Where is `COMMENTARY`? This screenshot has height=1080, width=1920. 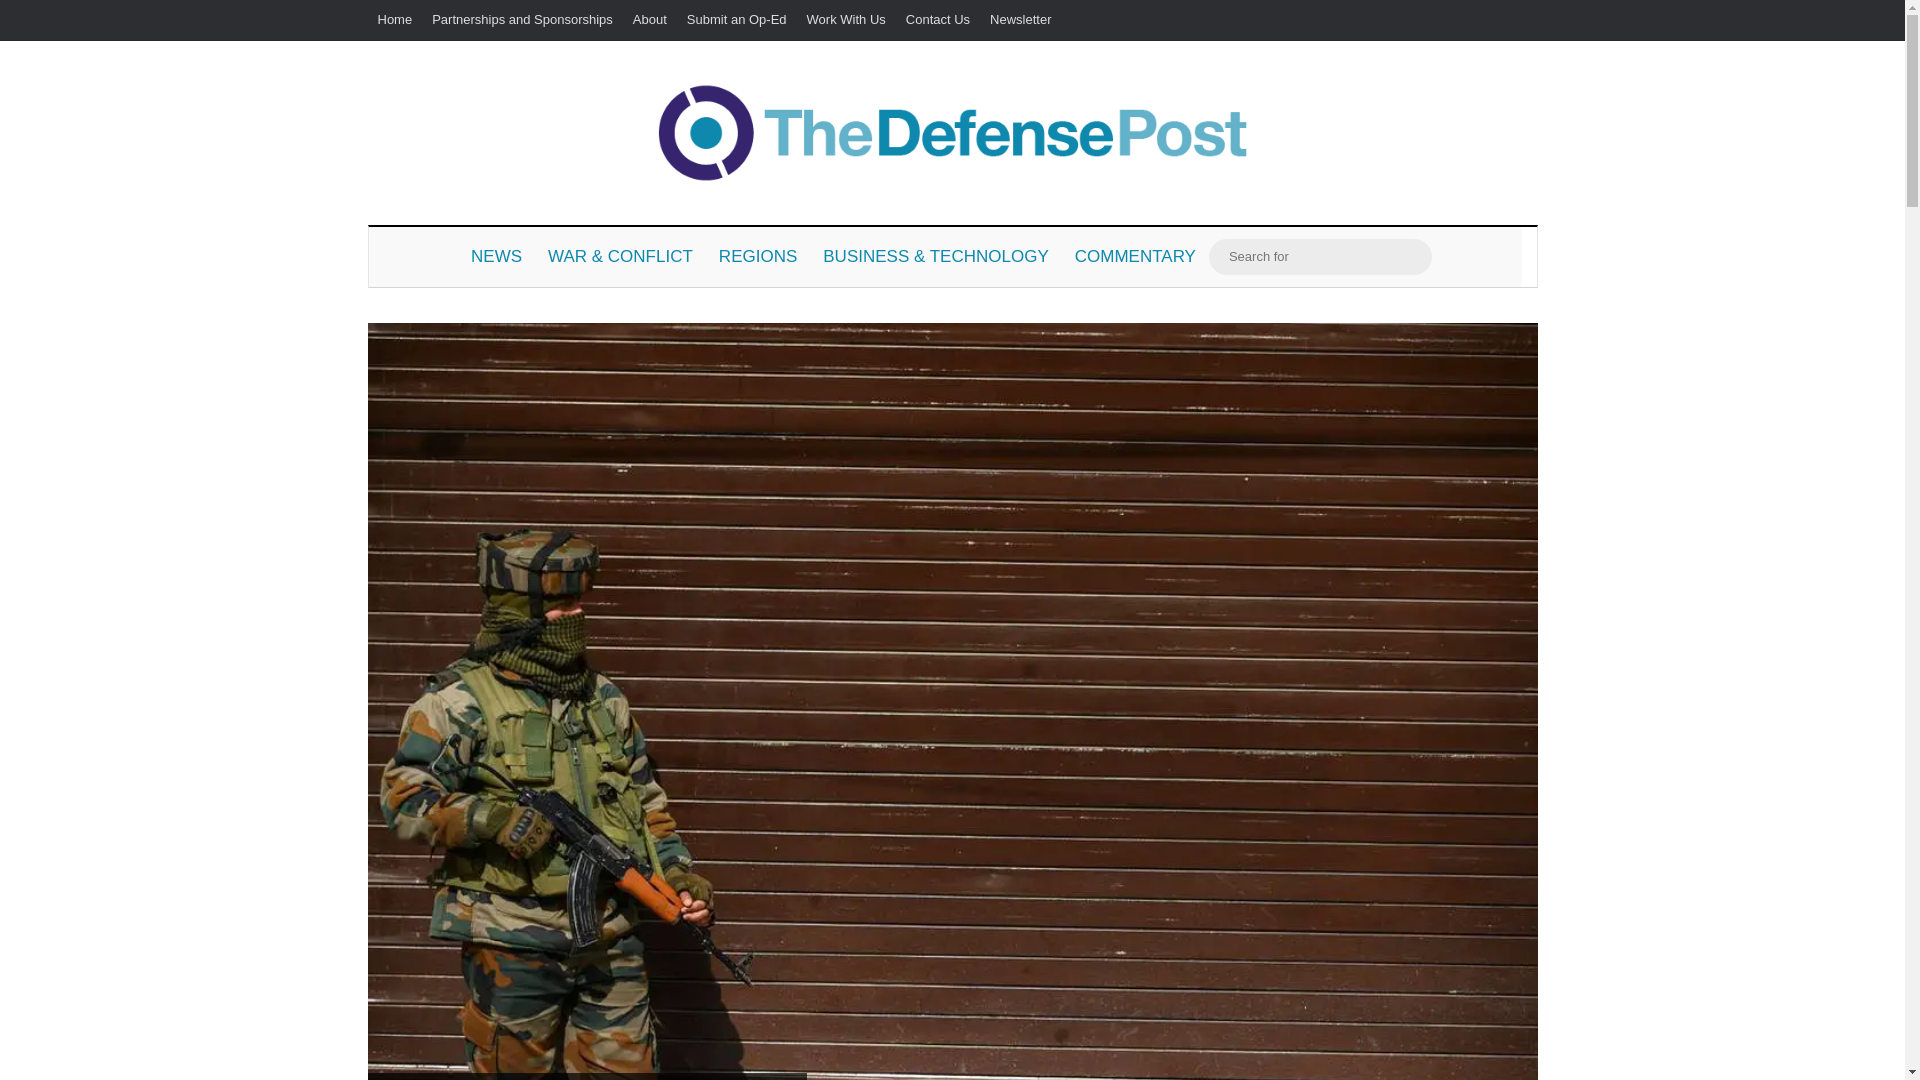 COMMENTARY is located at coordinates (1135, 256).